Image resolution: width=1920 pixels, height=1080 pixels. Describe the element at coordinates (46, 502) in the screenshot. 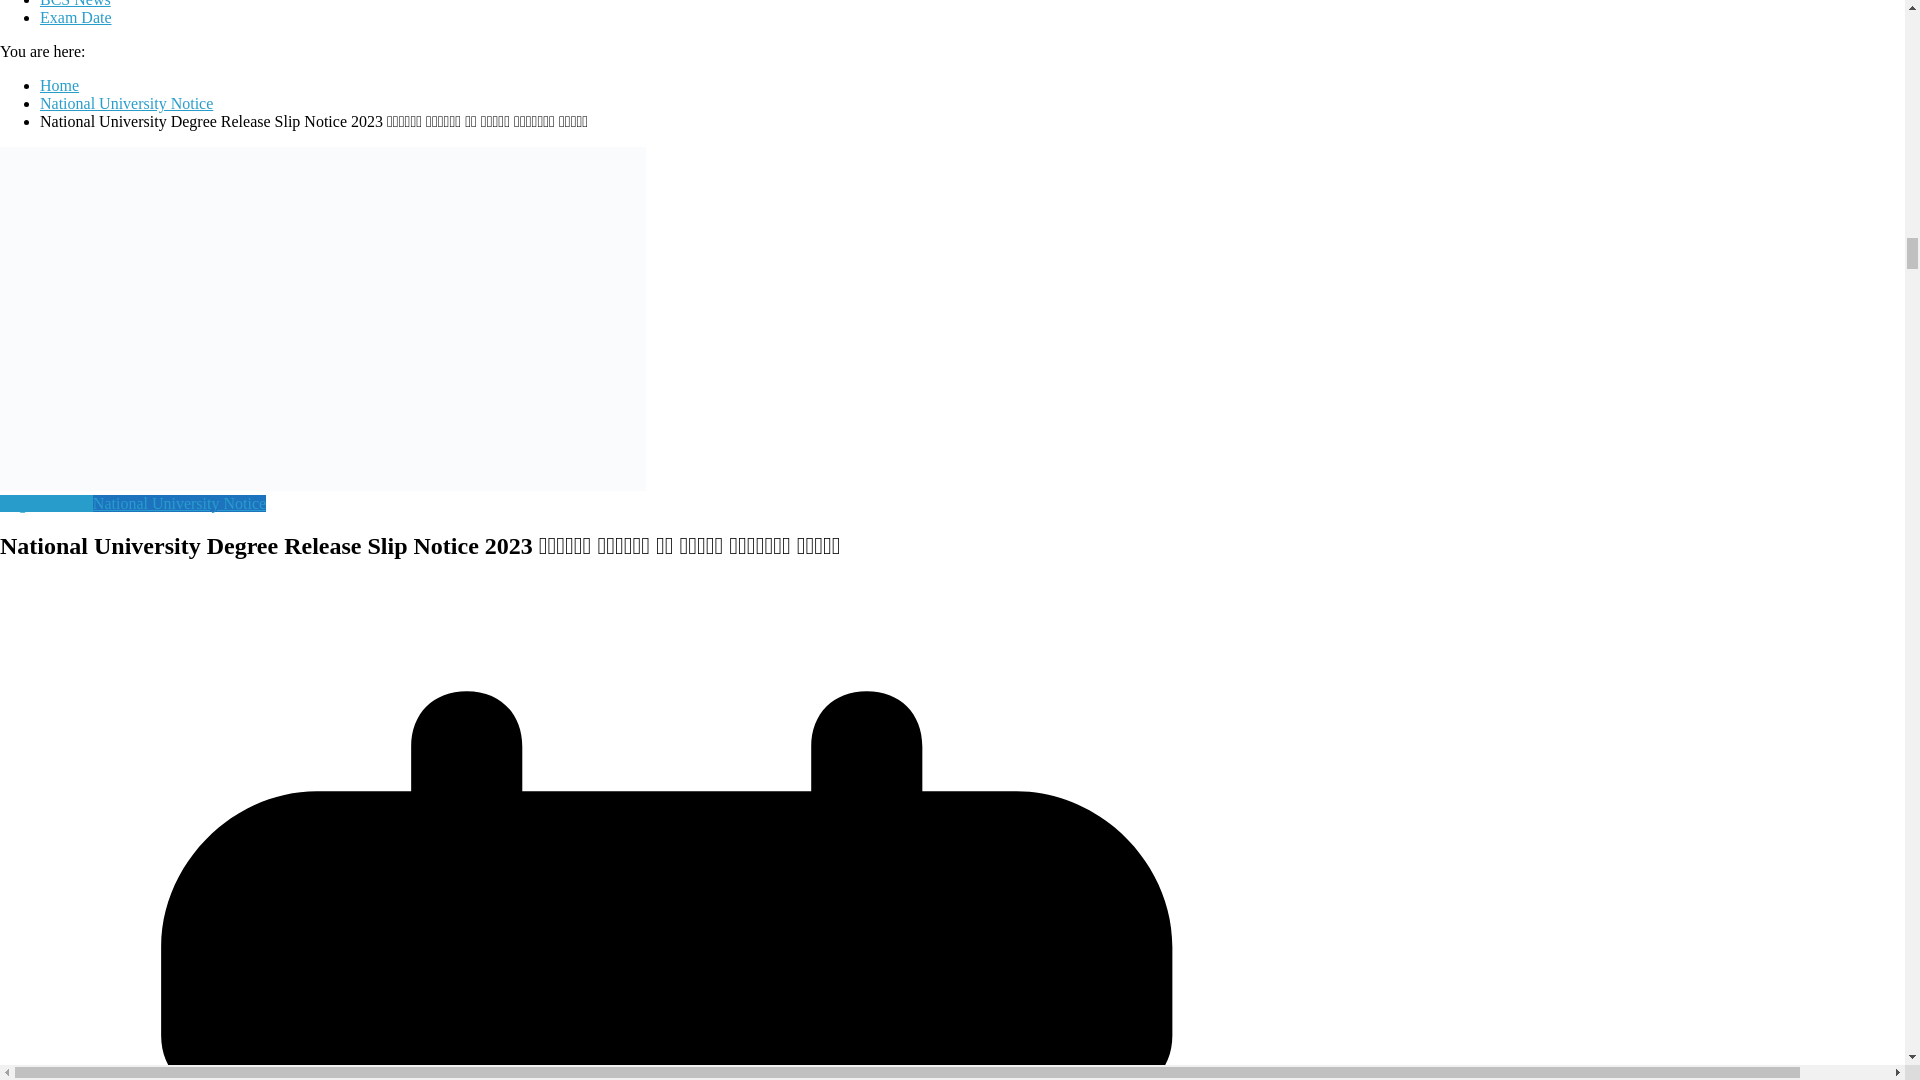

I see `Degree Notice` at that location.